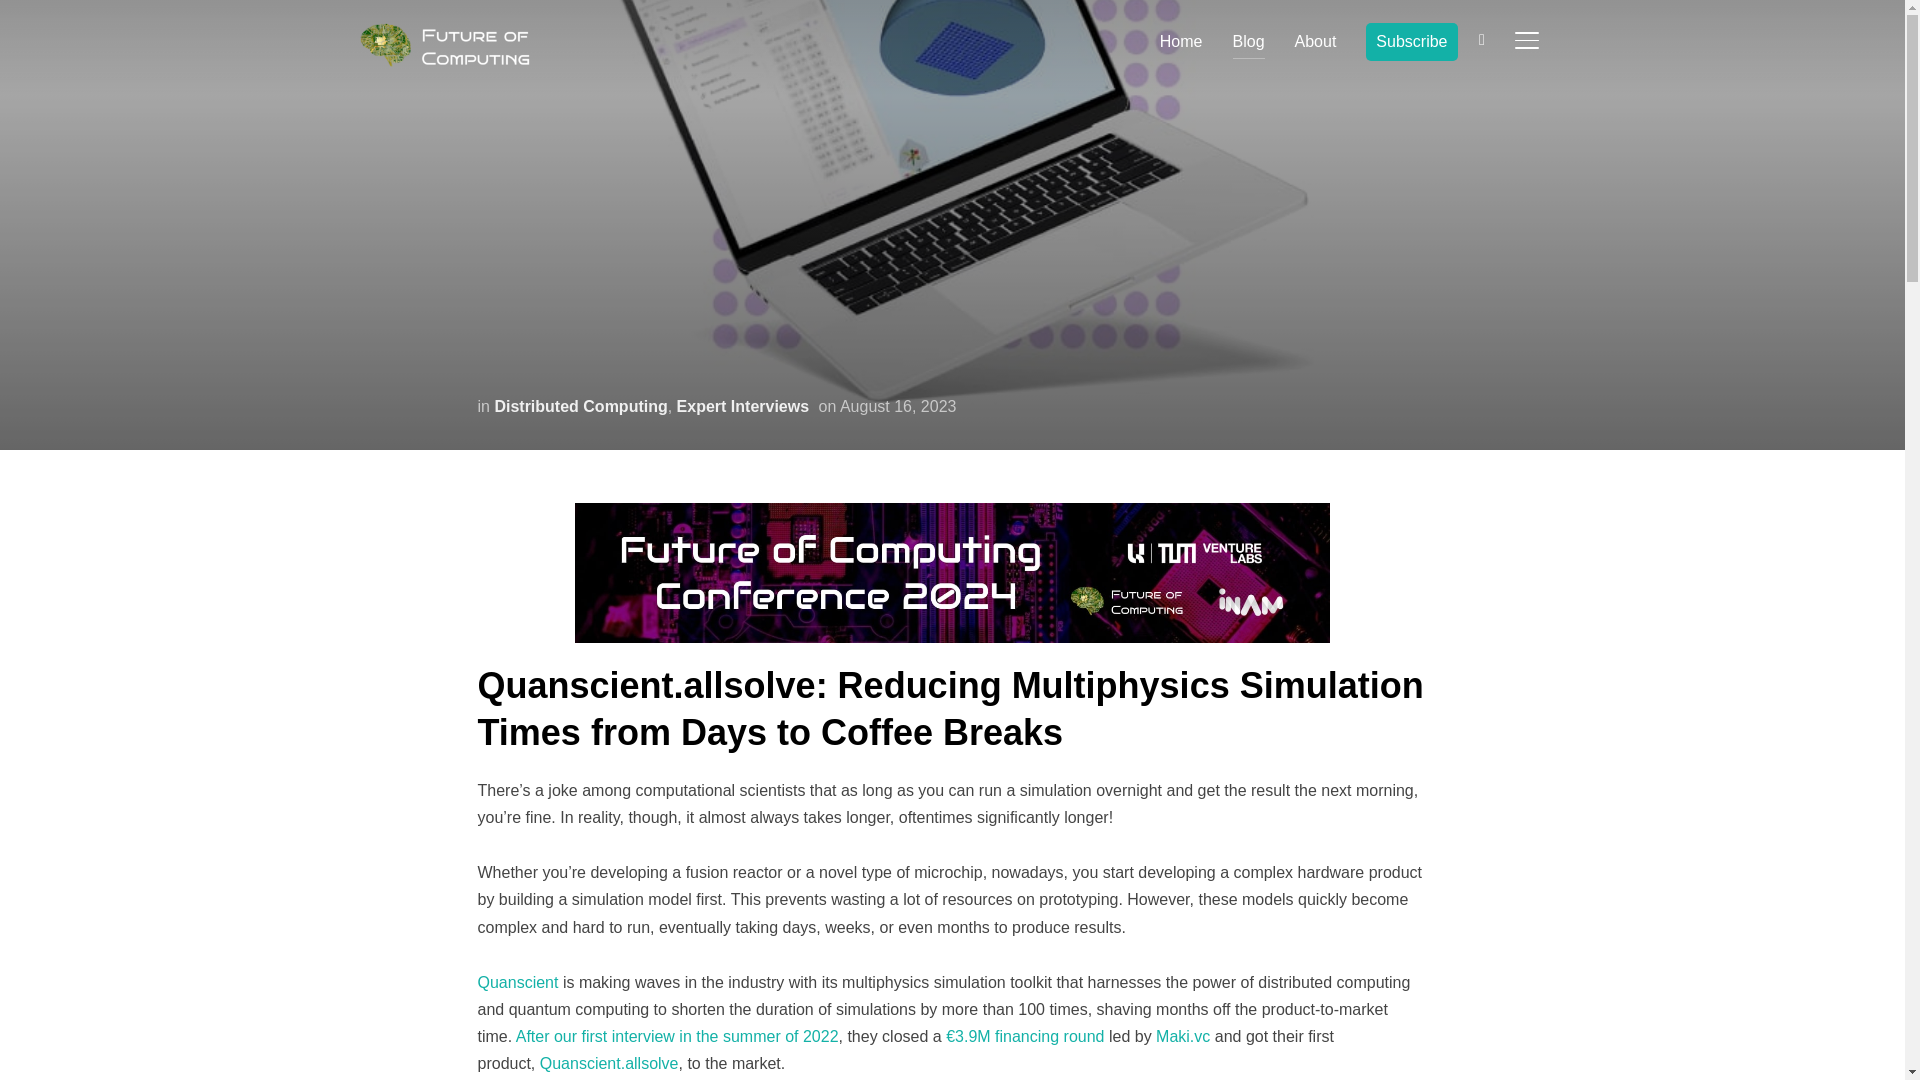  I want to click on FuCon2024-Banner, so click(952, 516).